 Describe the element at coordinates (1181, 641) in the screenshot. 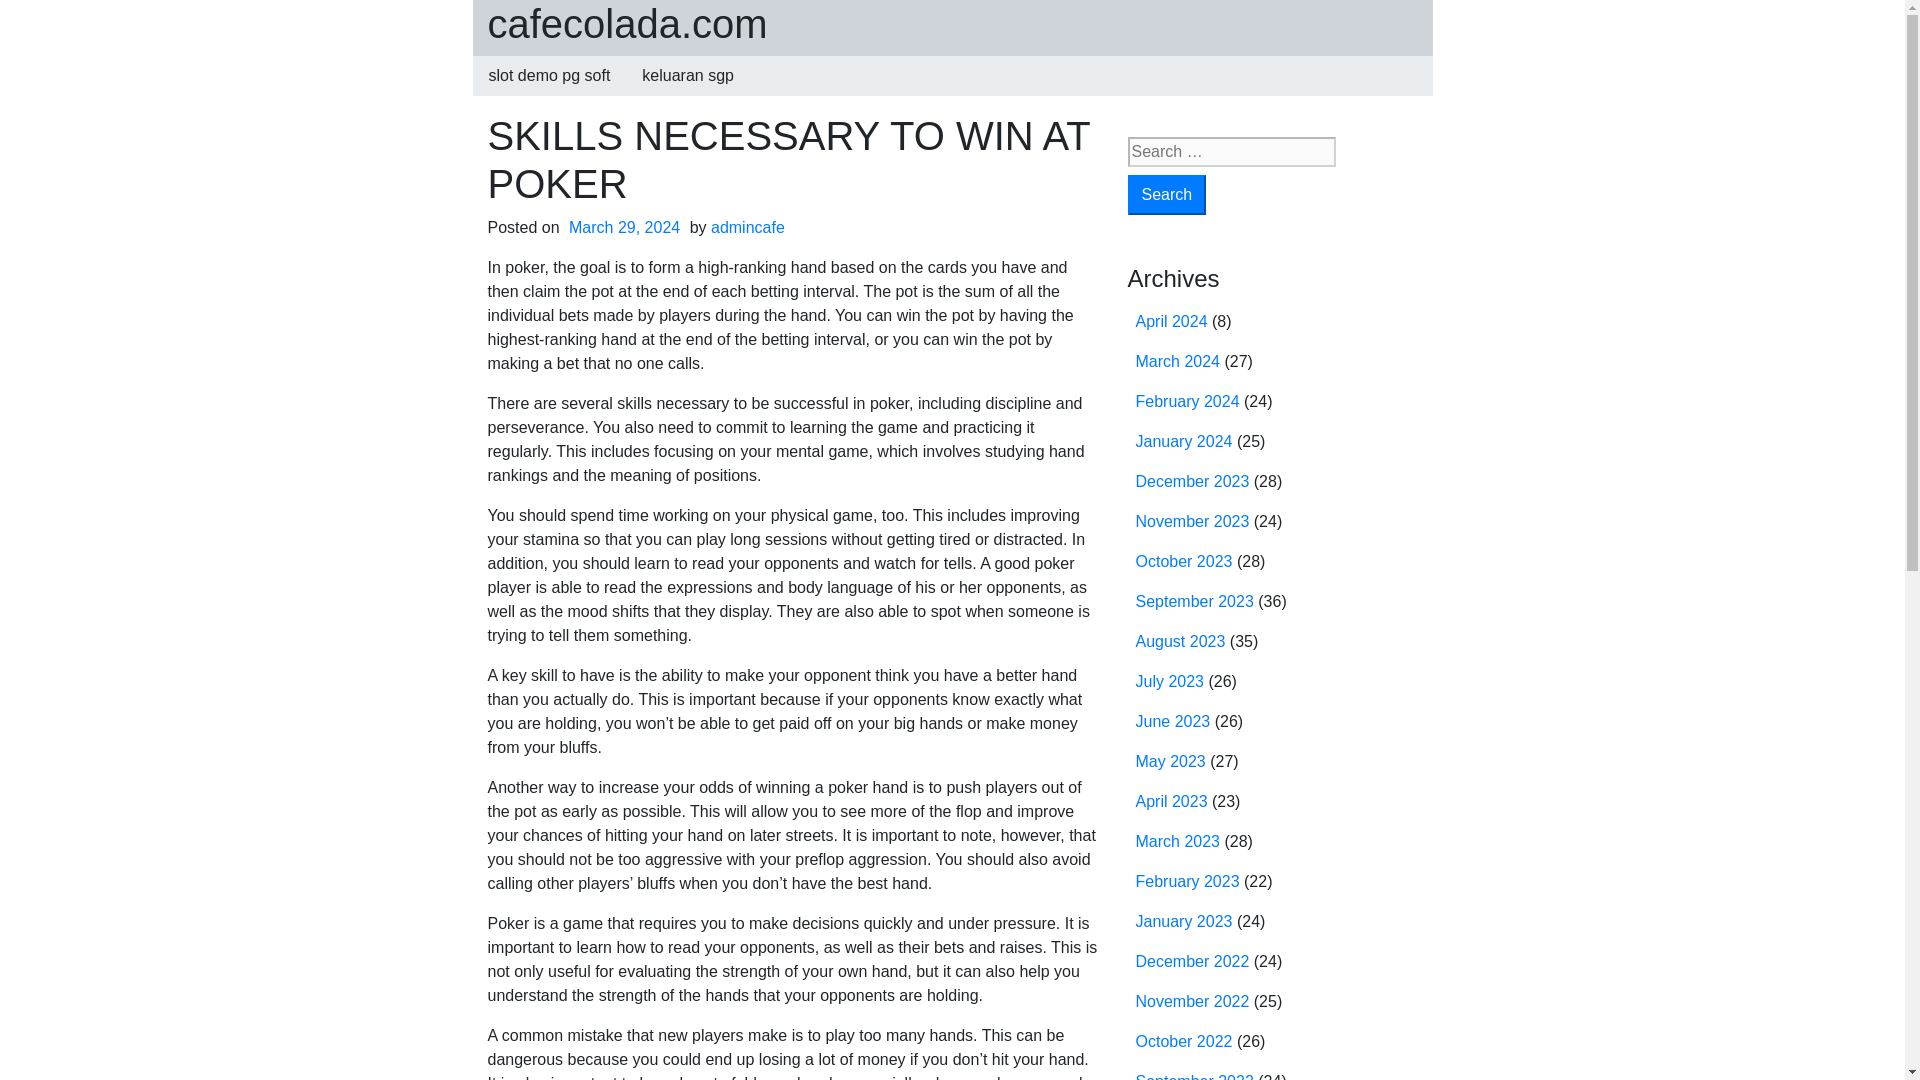

I see `August 2023` at that location.